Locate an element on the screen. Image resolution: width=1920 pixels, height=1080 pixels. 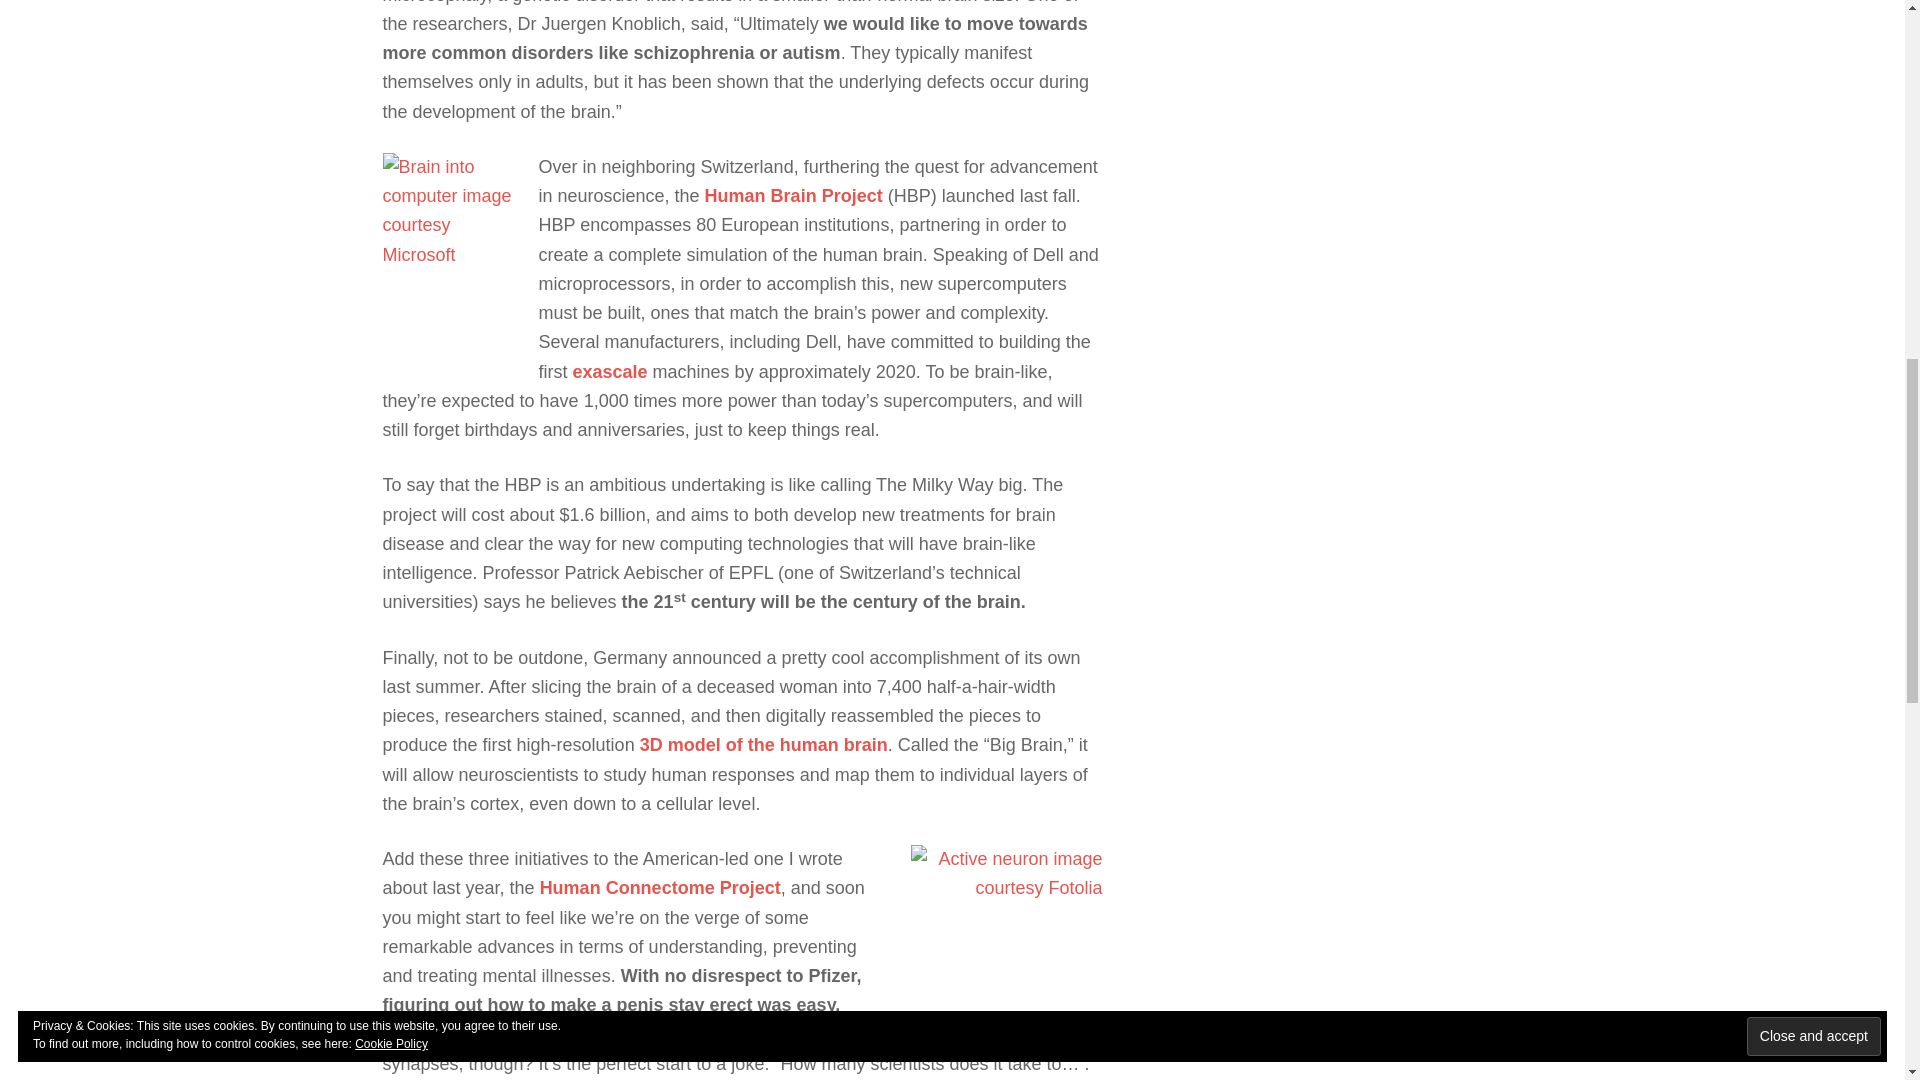
exascale is located at coordinates (610, 372).